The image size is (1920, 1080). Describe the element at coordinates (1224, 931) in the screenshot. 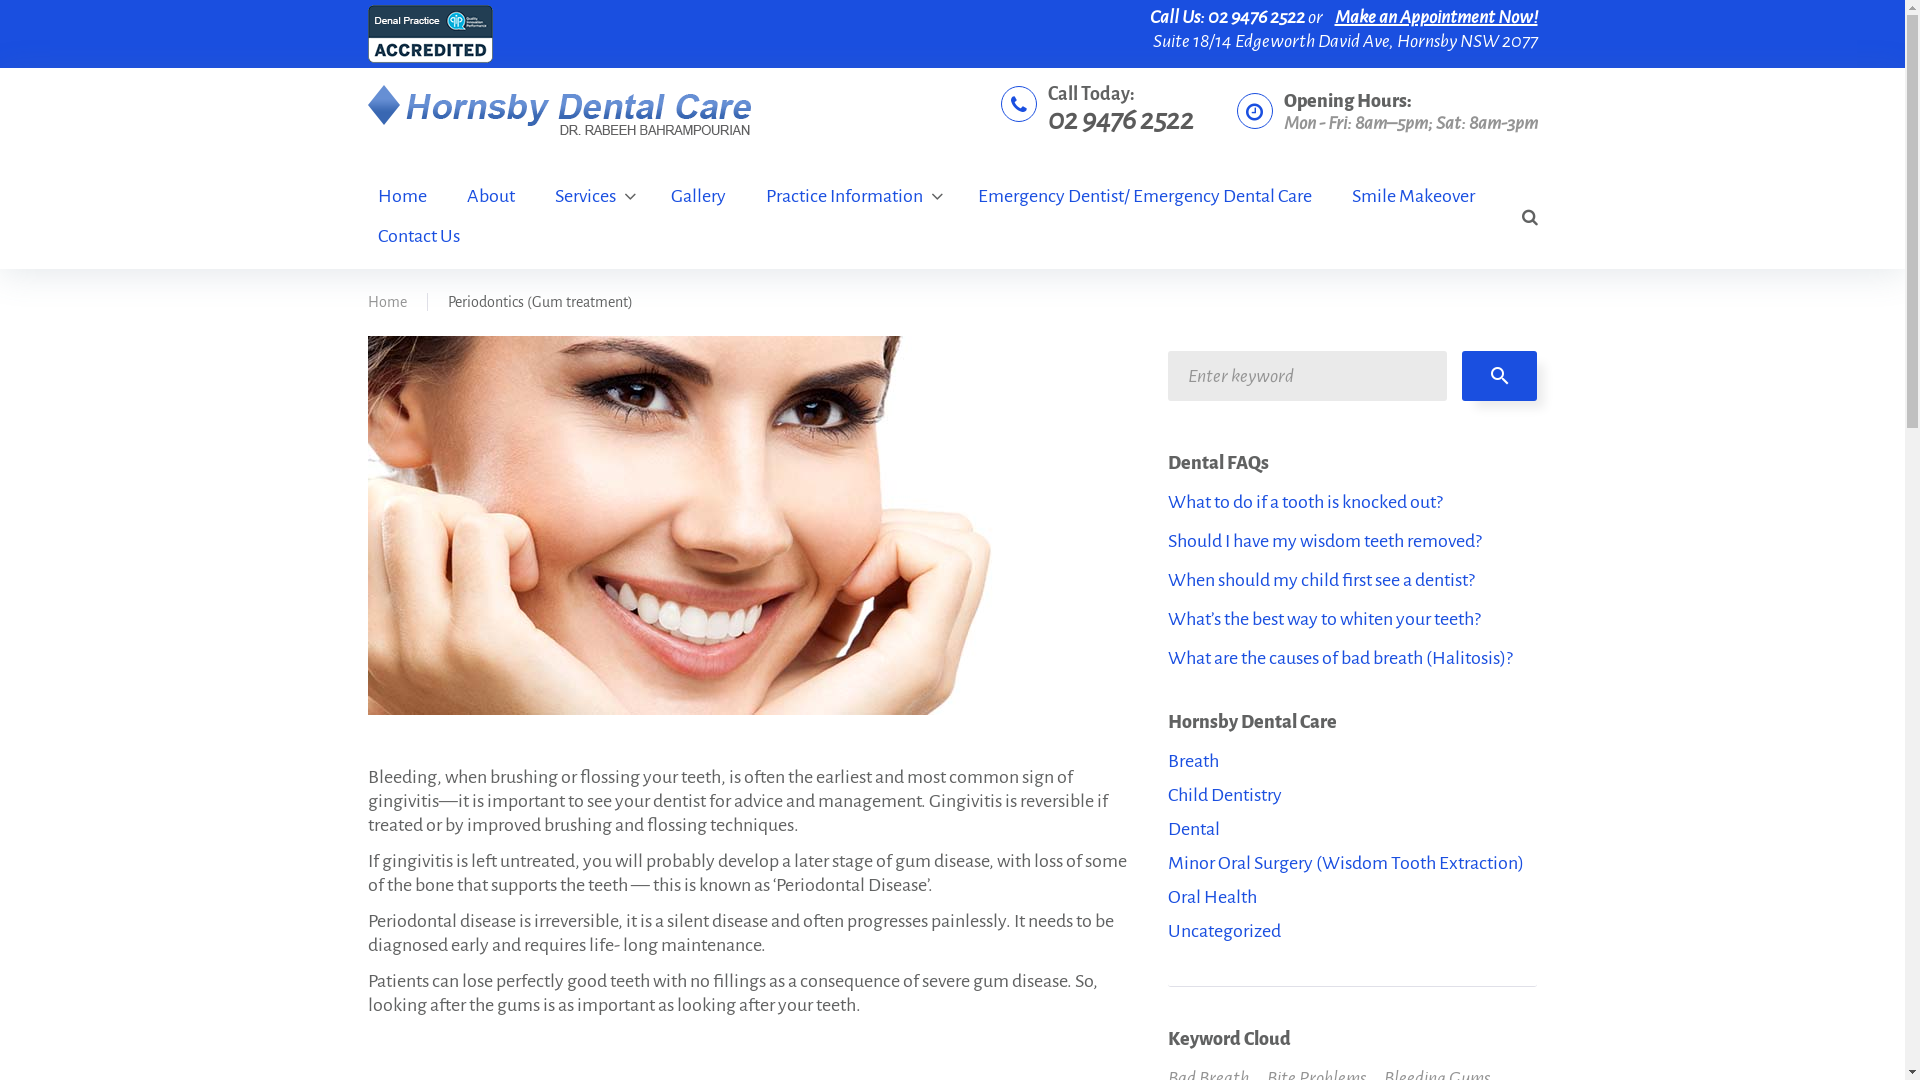

I see `Uncategorized` at that location.